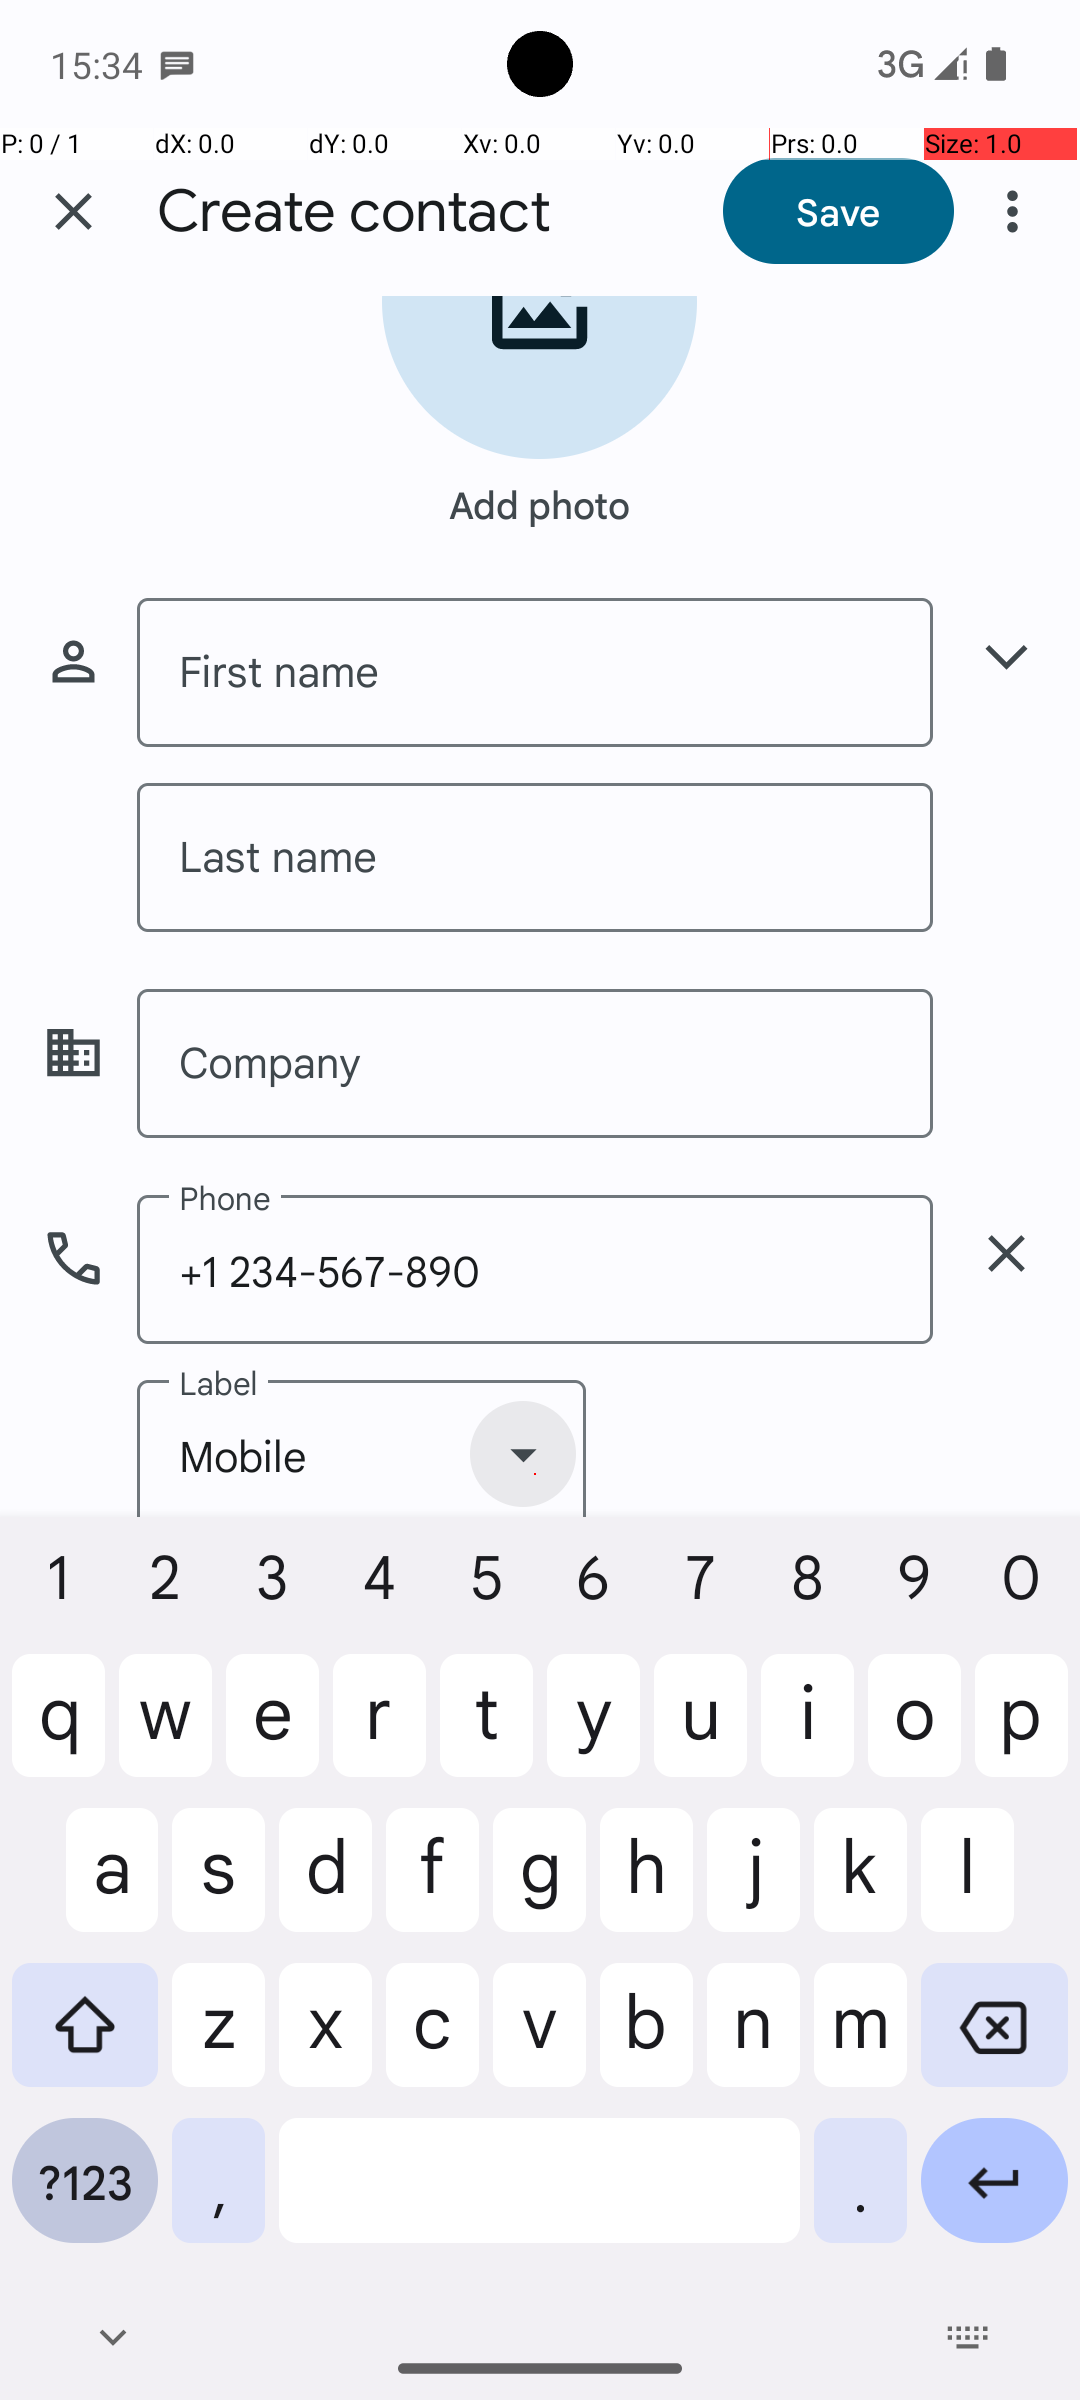 This screenshot has width=1080, height=2400. I want to click on x, so click(326, 2040).